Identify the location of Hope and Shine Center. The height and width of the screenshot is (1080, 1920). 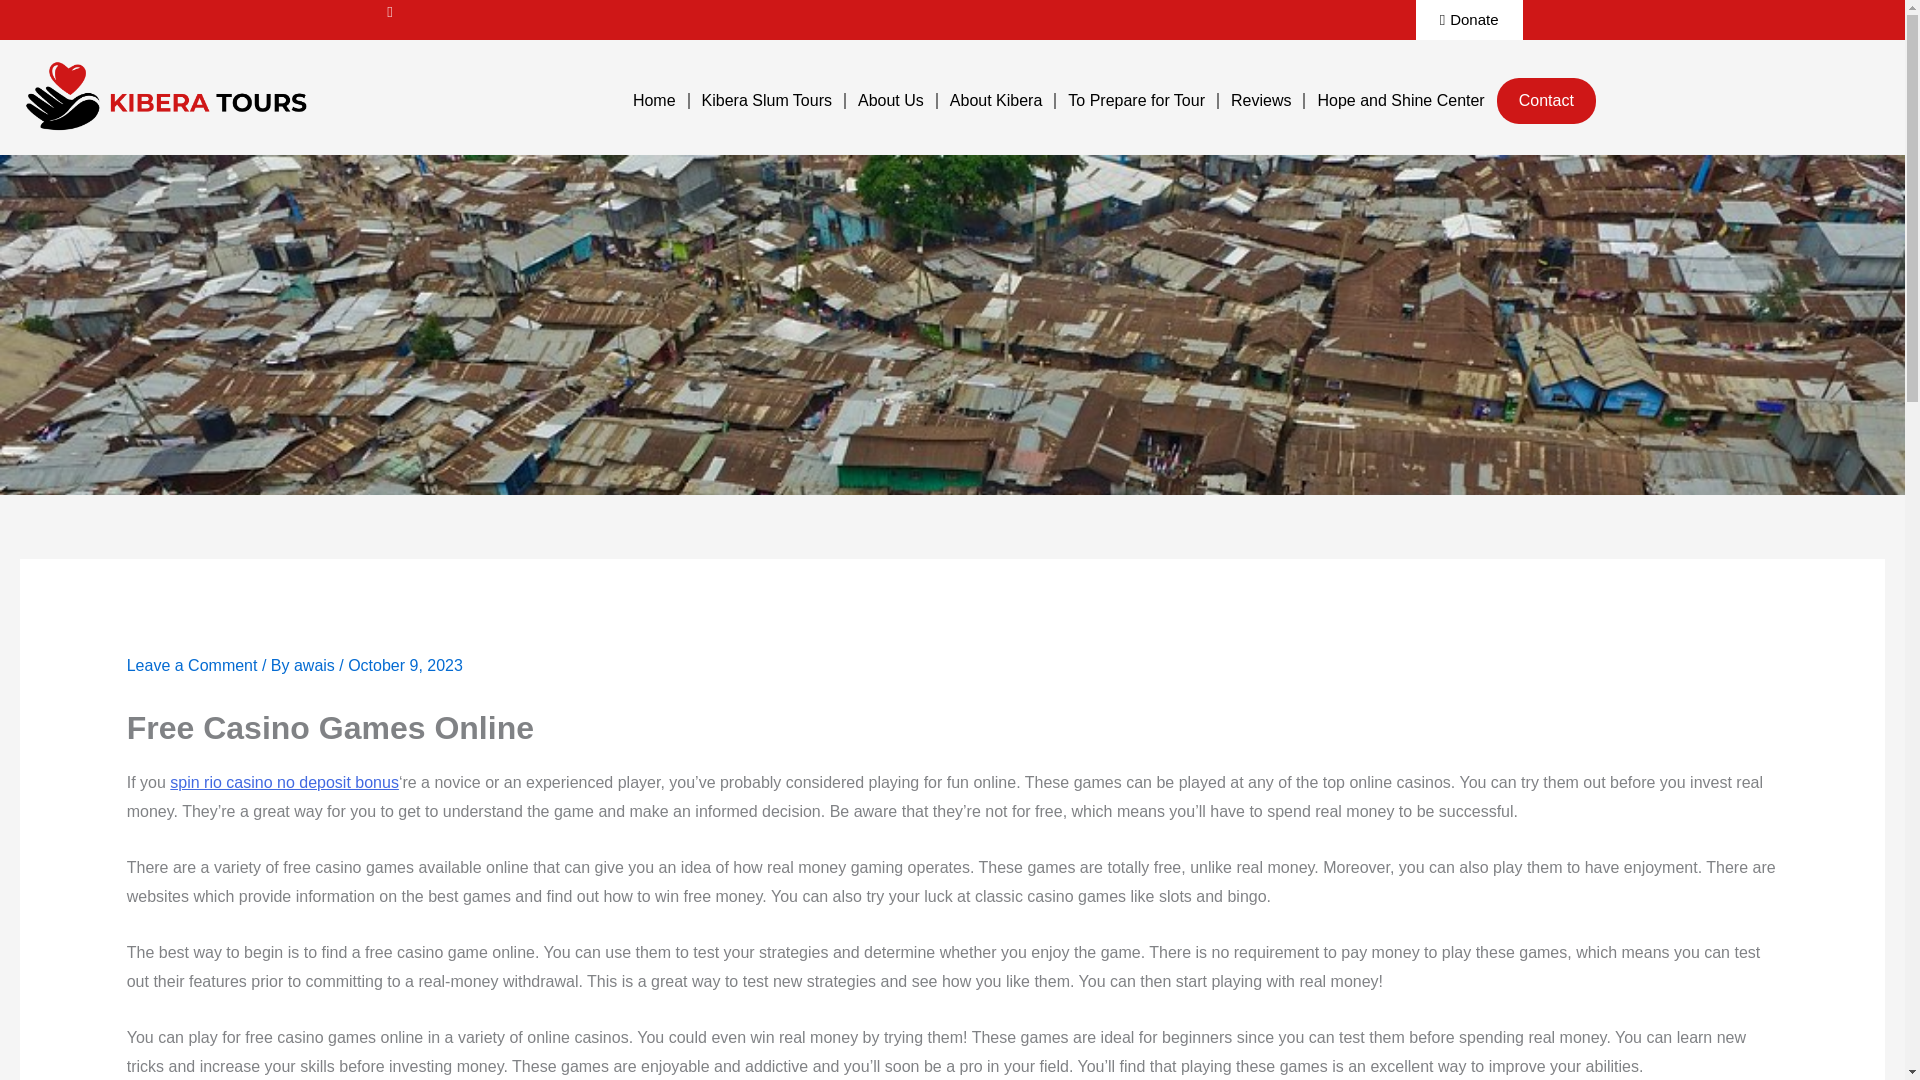
(1400, 100).